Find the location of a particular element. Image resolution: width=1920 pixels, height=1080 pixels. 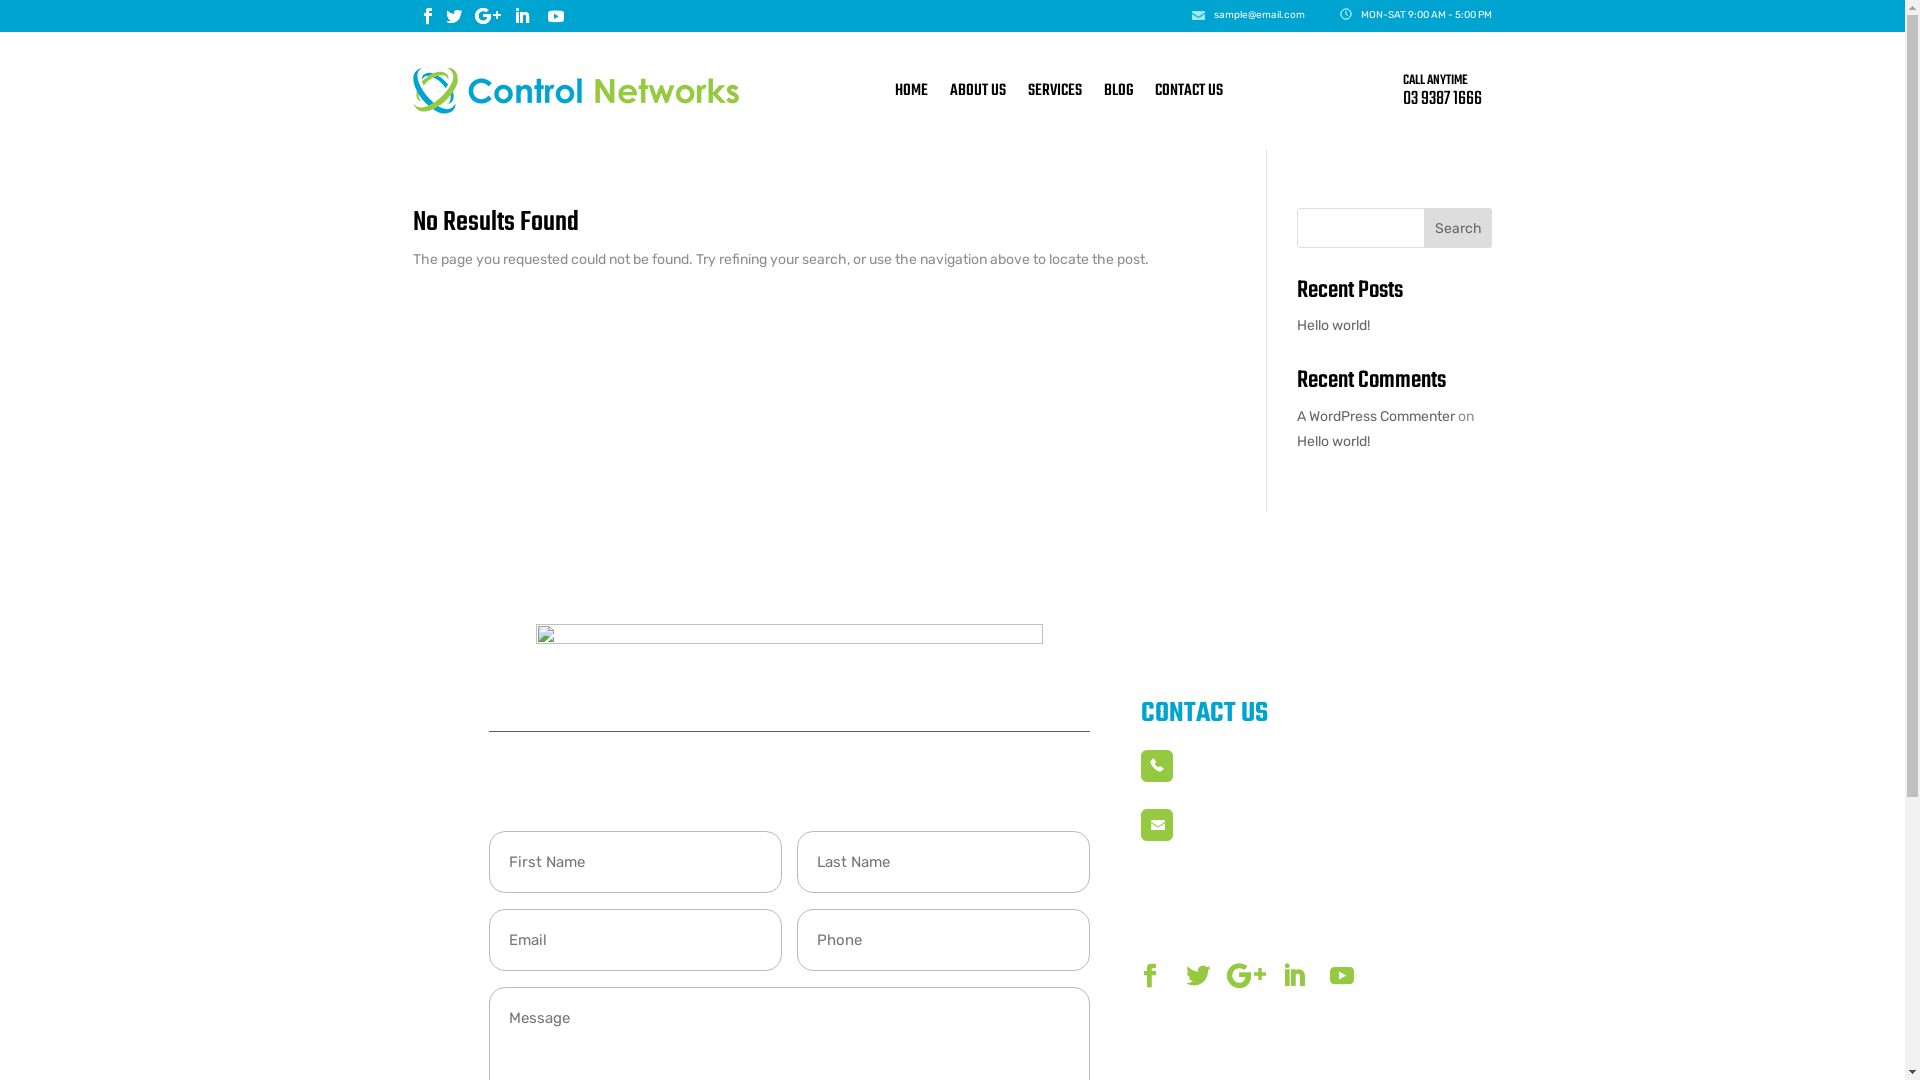

sample@email.com is located at coordinates (1260, 15).